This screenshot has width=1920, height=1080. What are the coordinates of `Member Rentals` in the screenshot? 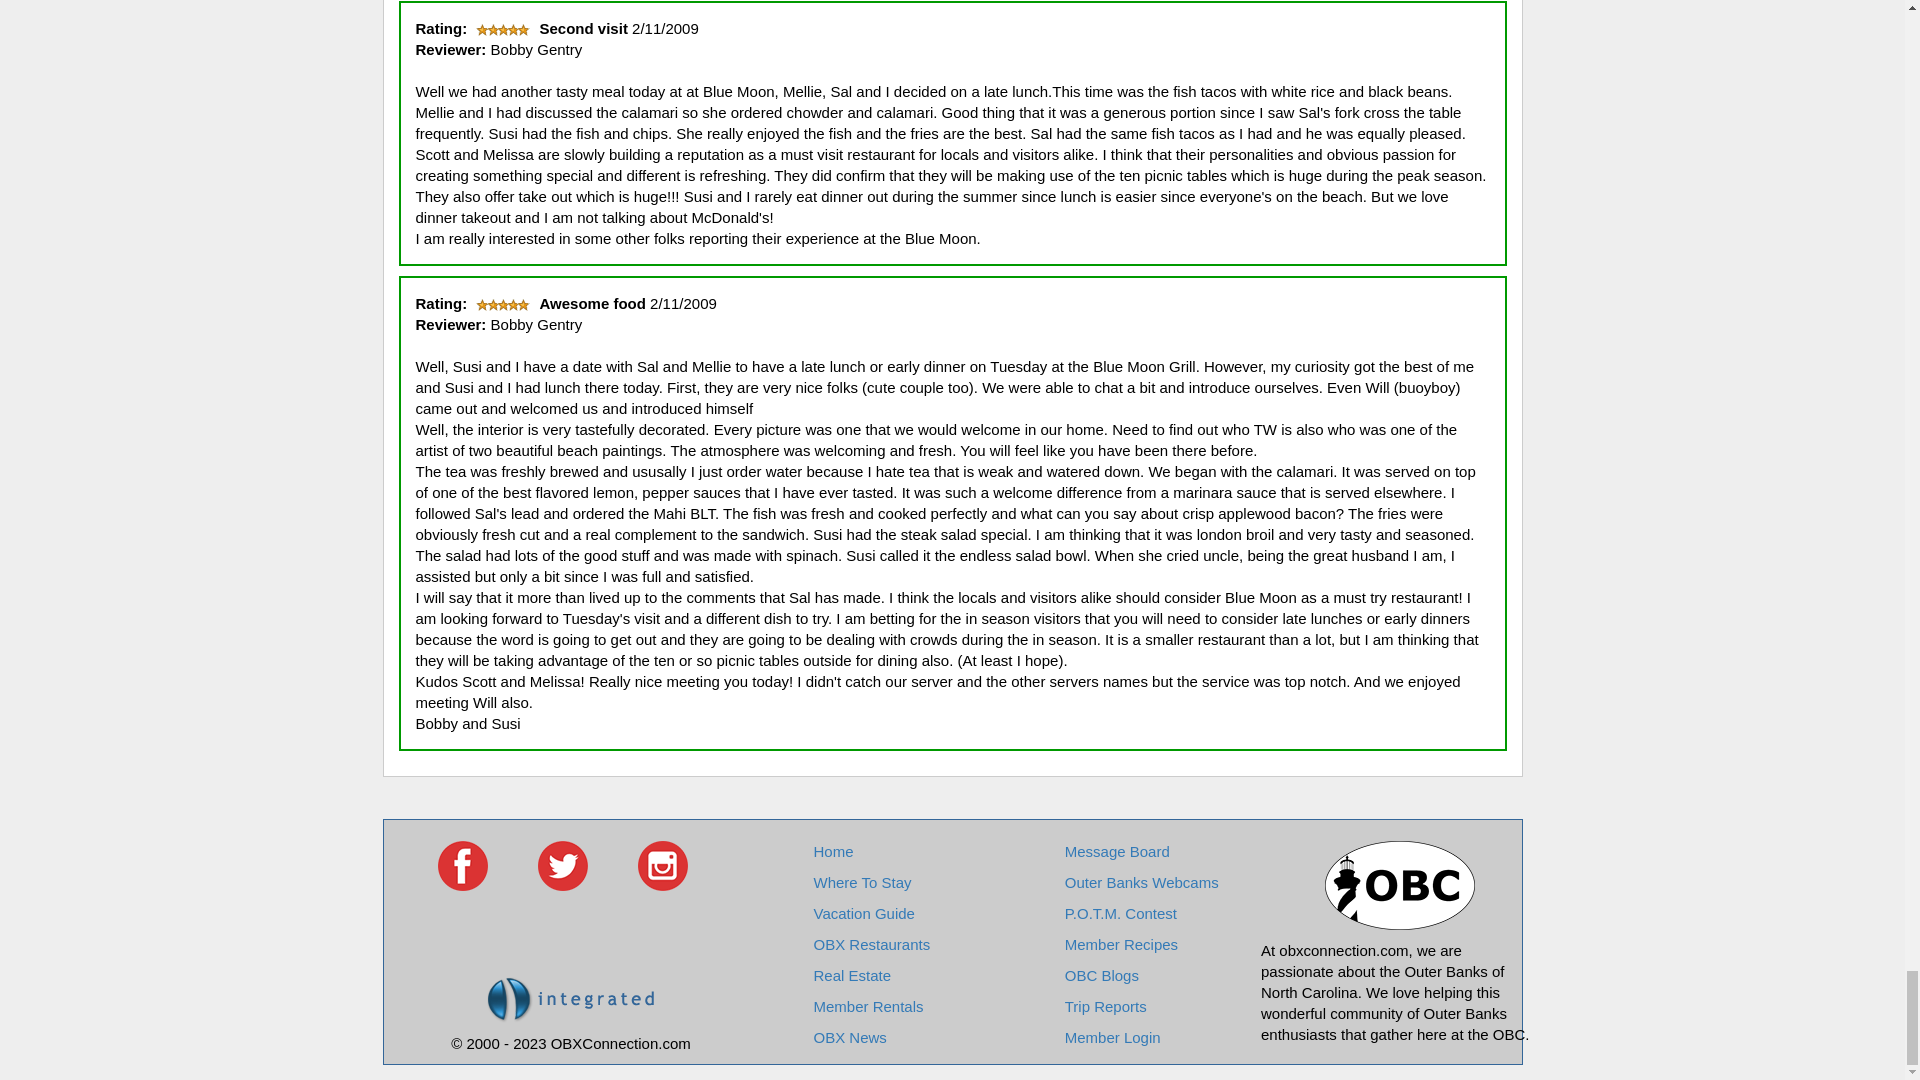 It's located at (868, 1006).